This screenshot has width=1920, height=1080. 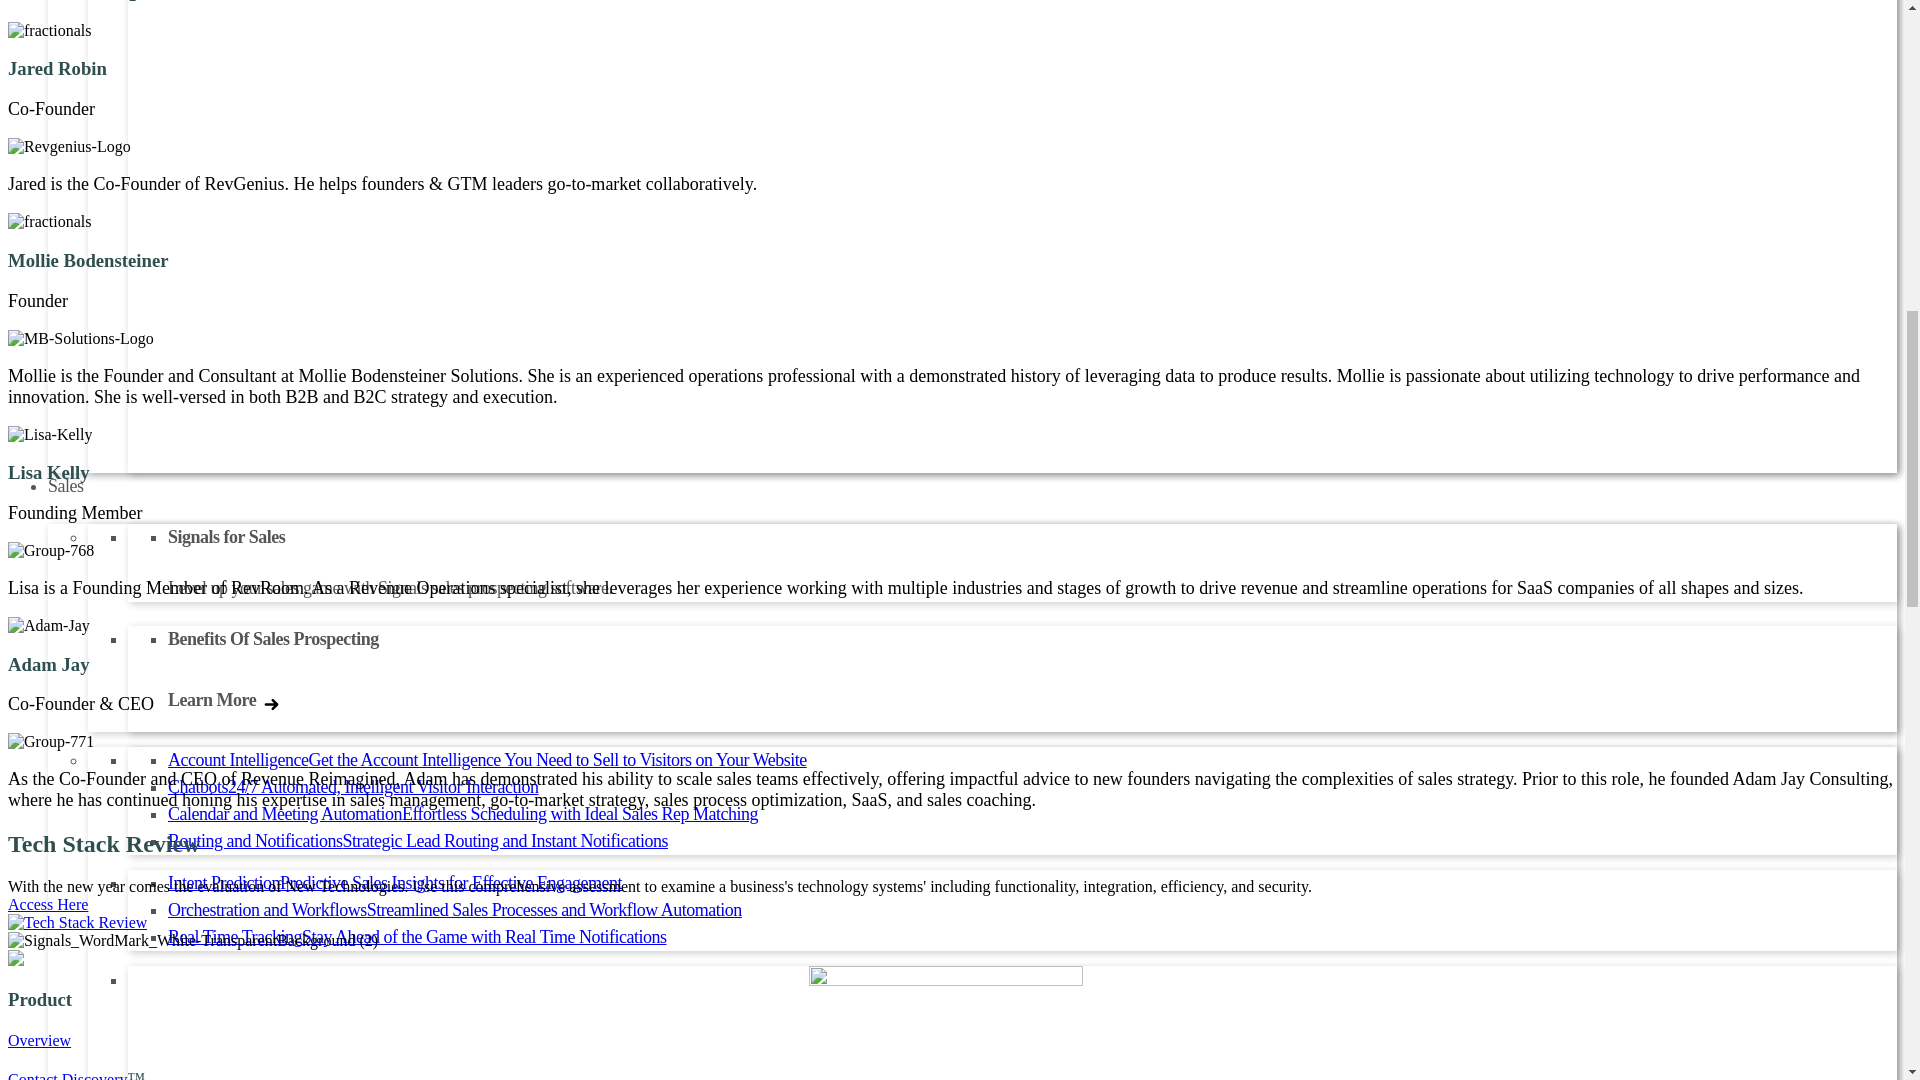 I want to click on Group-768, so click(x=50, y=551).